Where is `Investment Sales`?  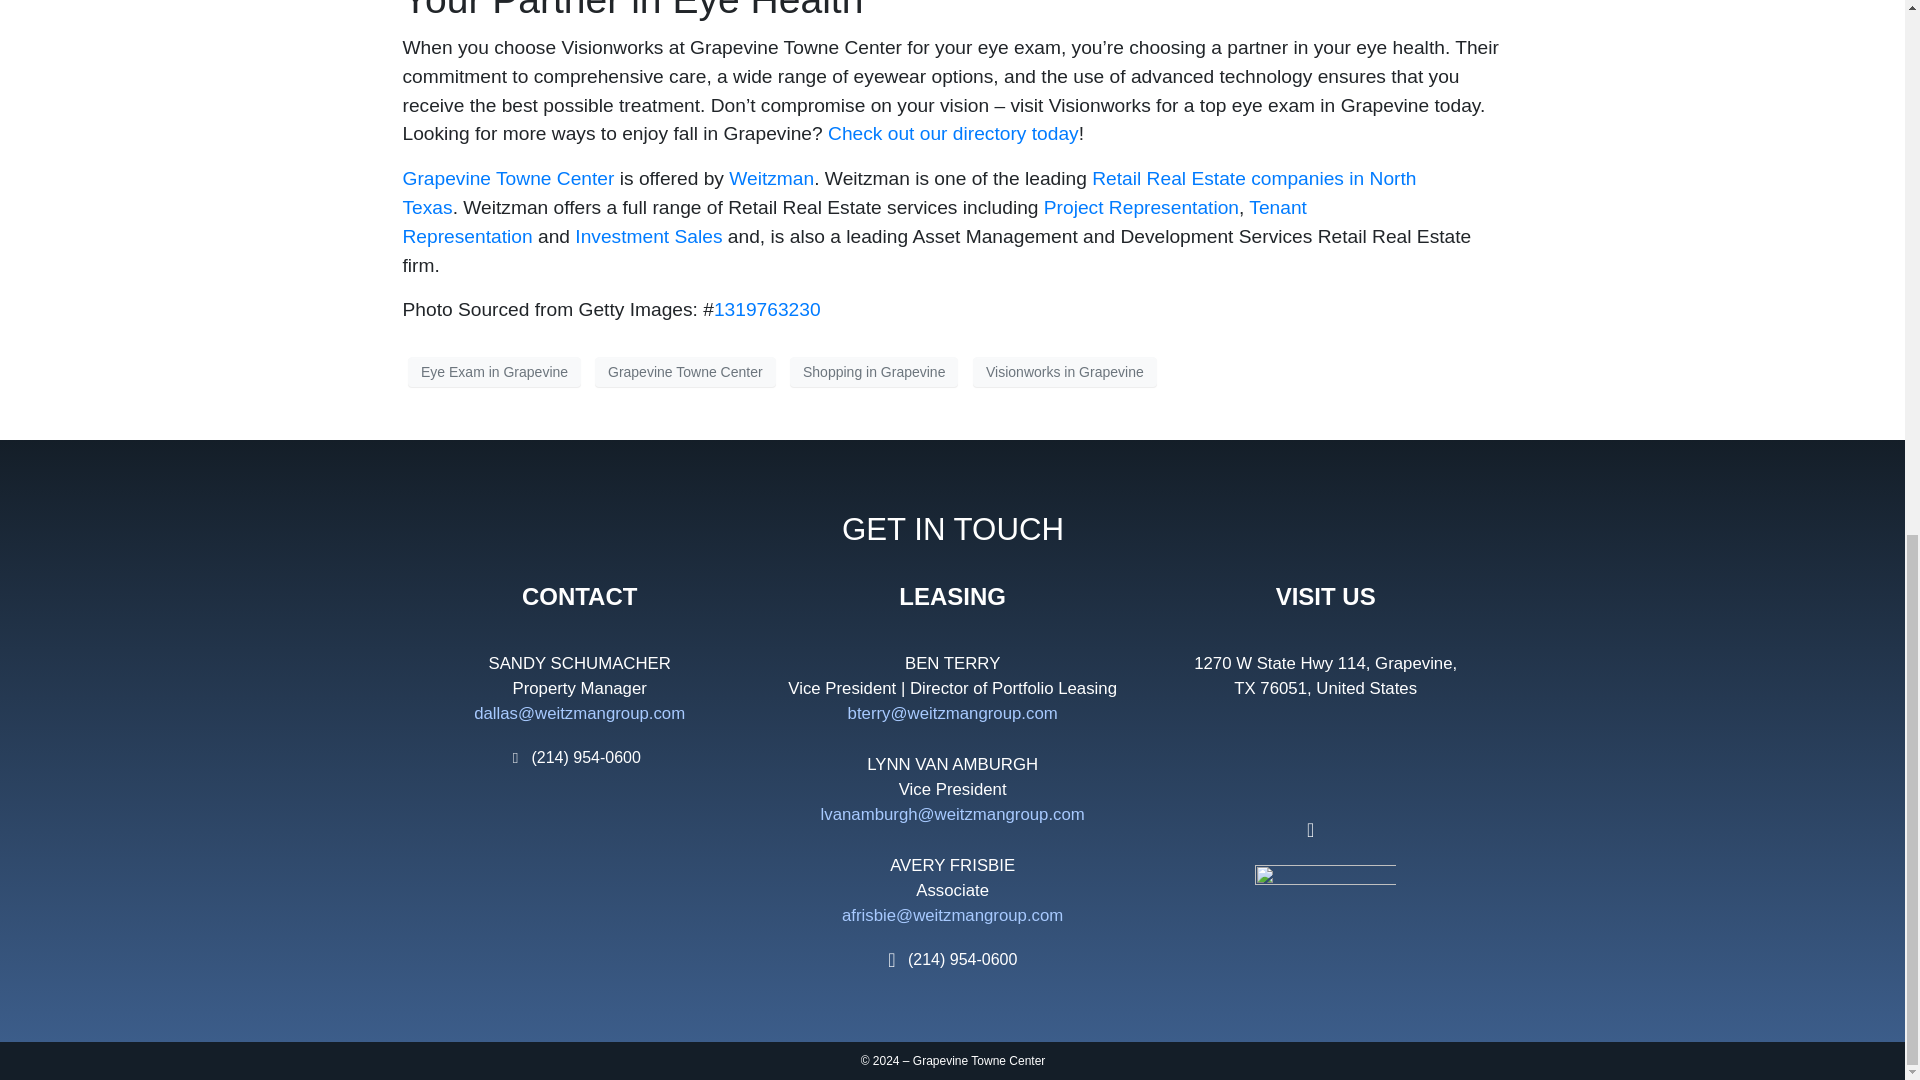
Investment Sales is located at coordinates (648, 236).